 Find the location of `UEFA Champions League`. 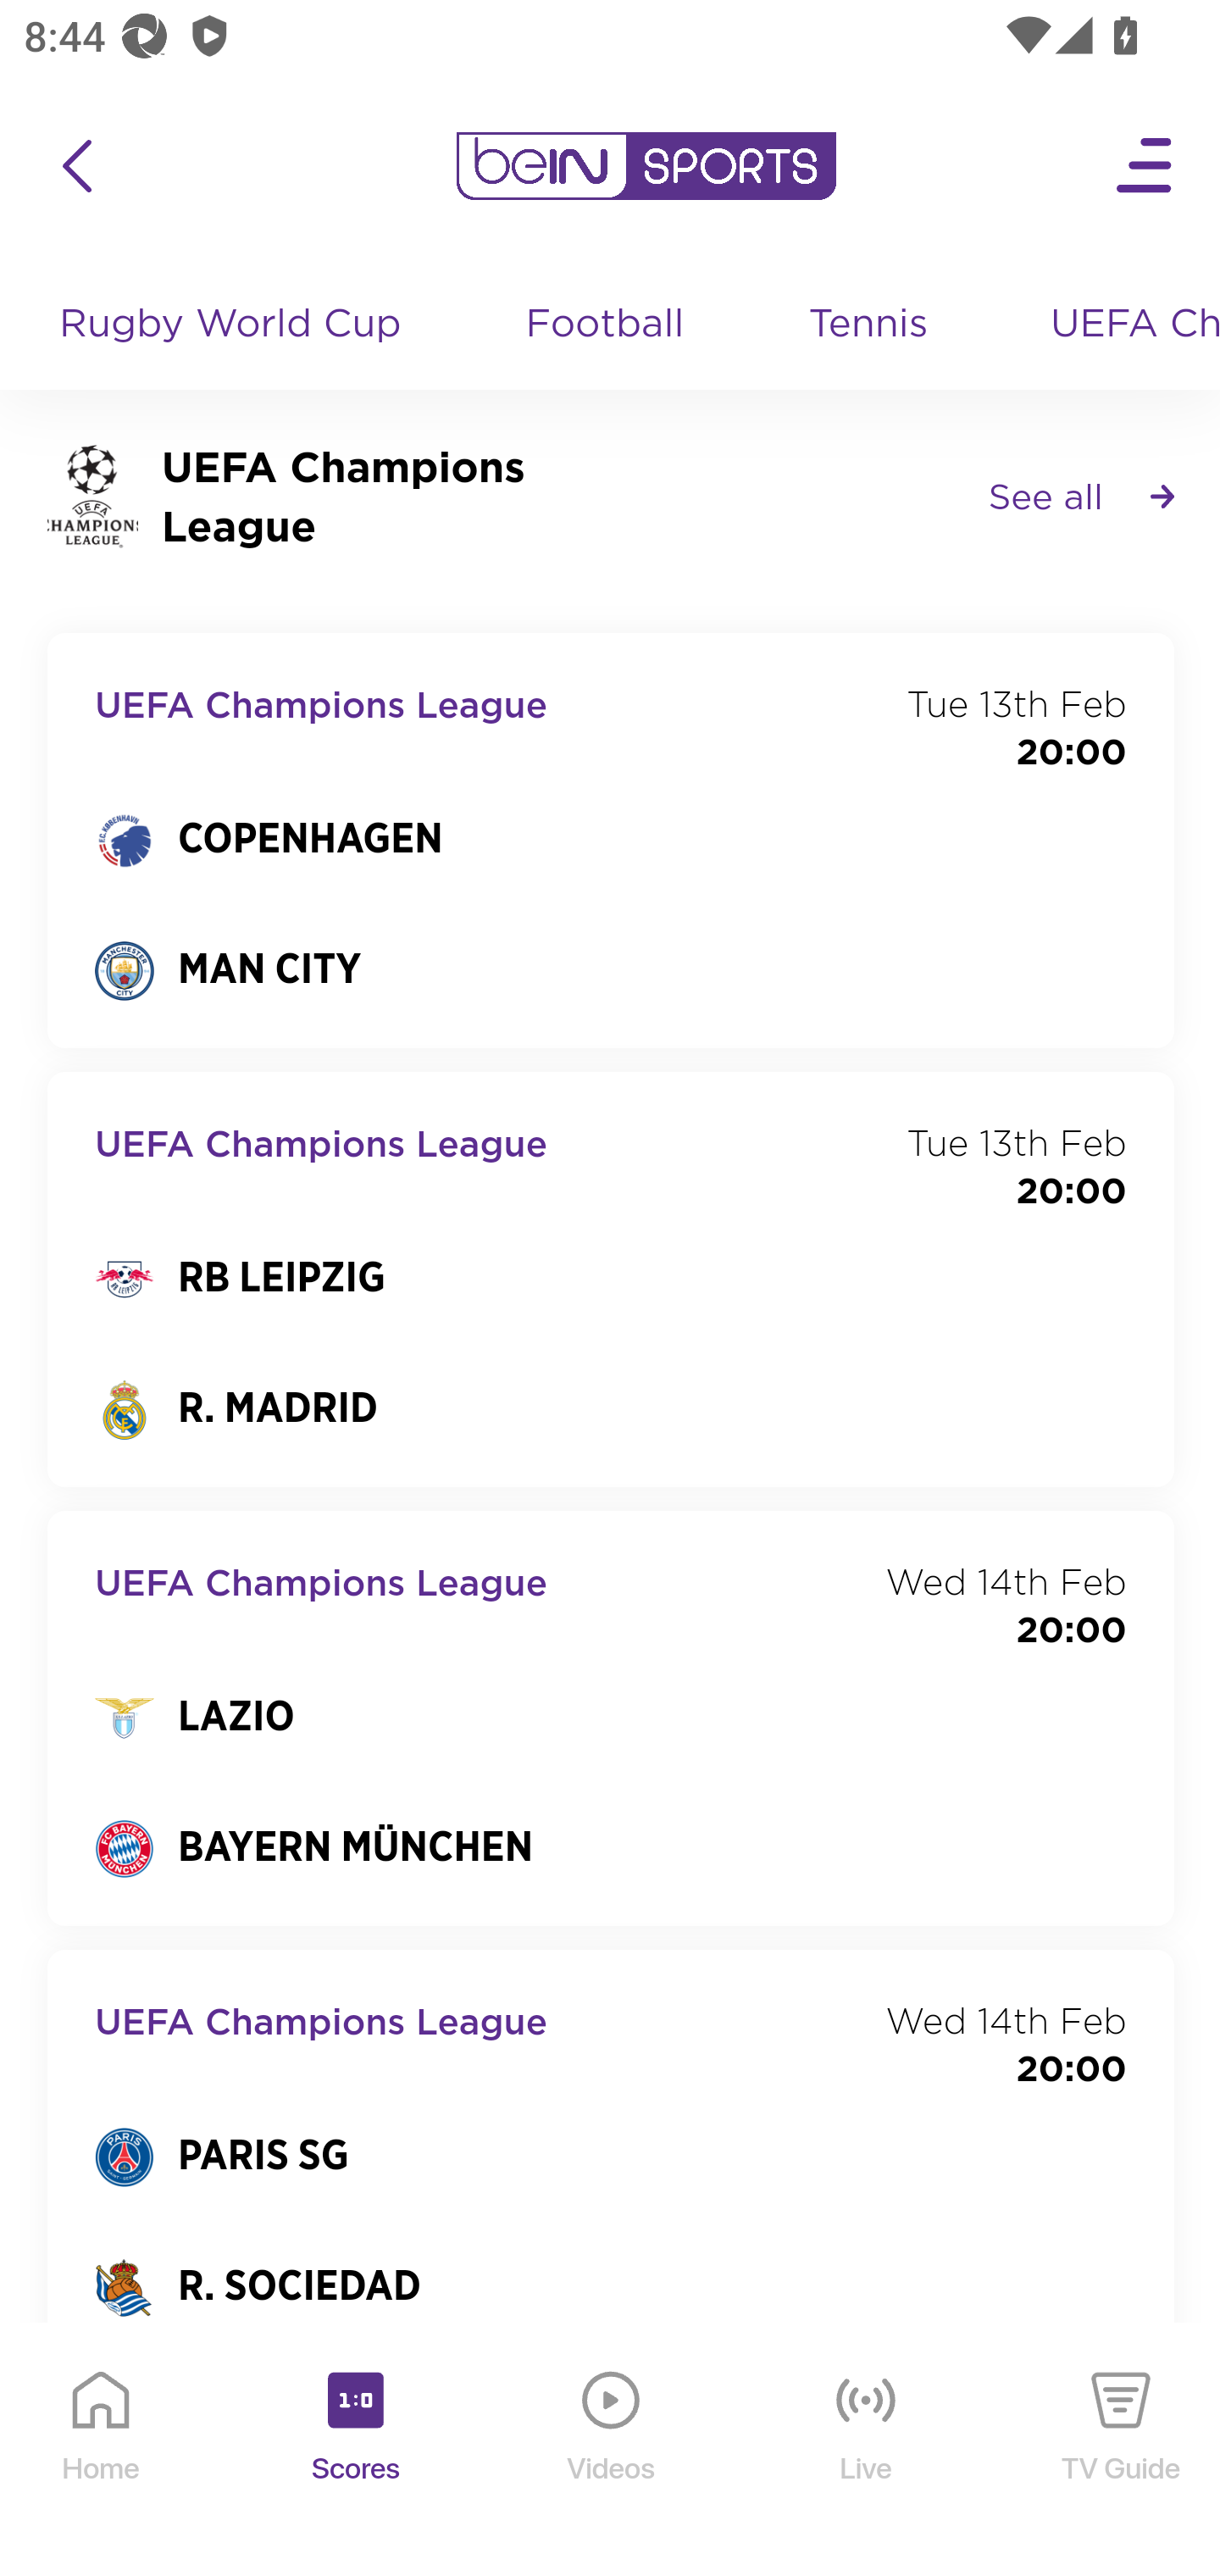

UEFA Champions League is located at coordinates (1123, 325).